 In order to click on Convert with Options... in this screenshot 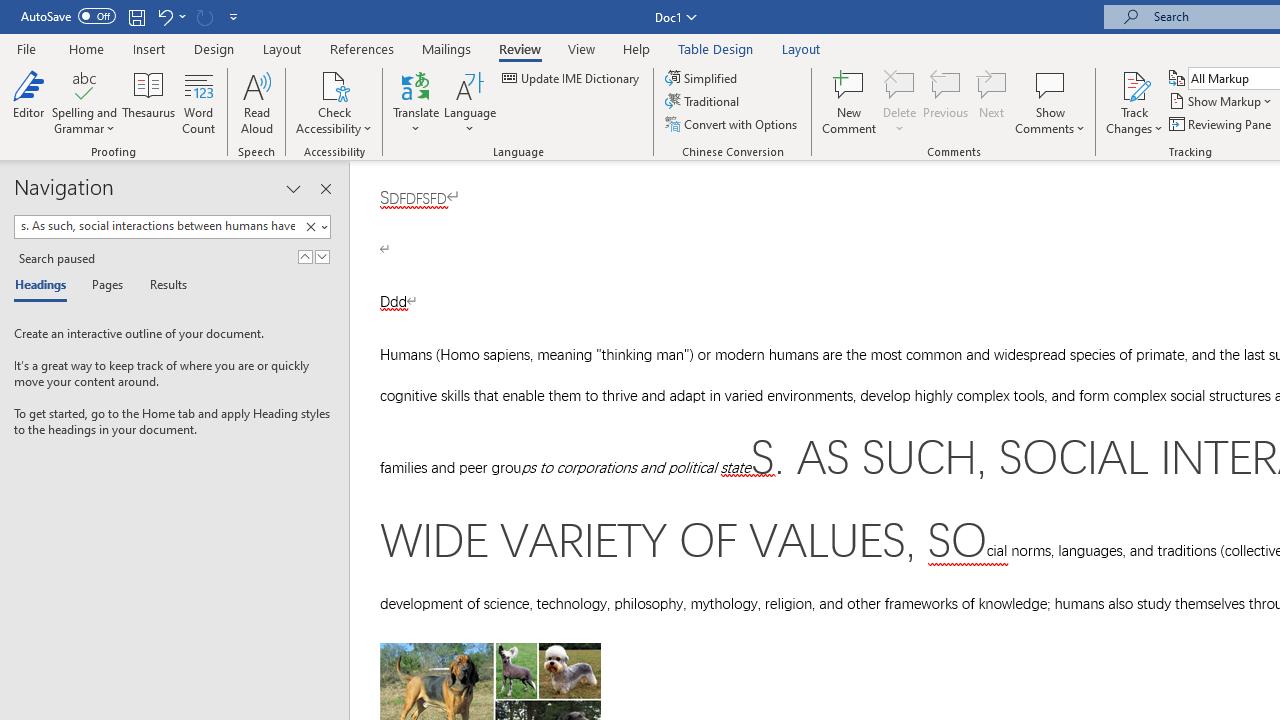, I will do `click(732, 124)`.